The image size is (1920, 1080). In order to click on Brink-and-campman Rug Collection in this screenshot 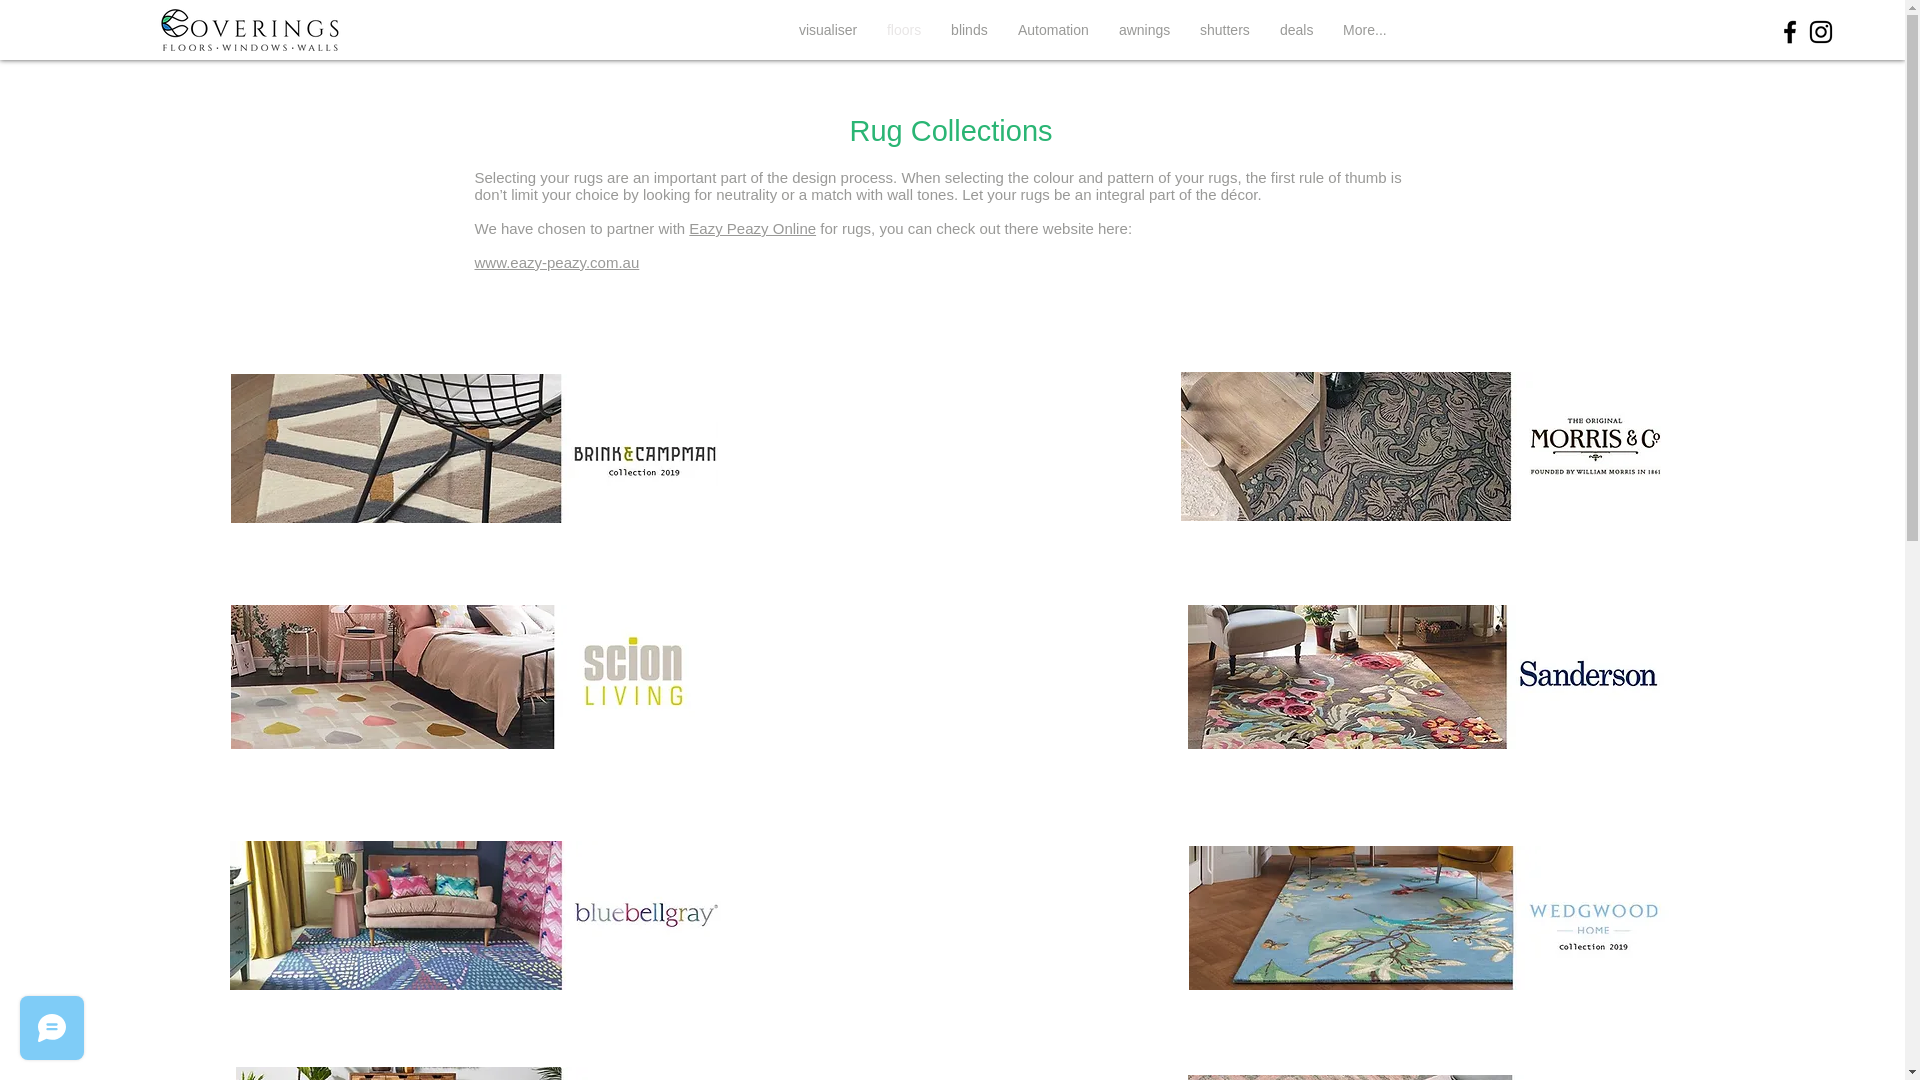, I will do `click(474, 448)`.